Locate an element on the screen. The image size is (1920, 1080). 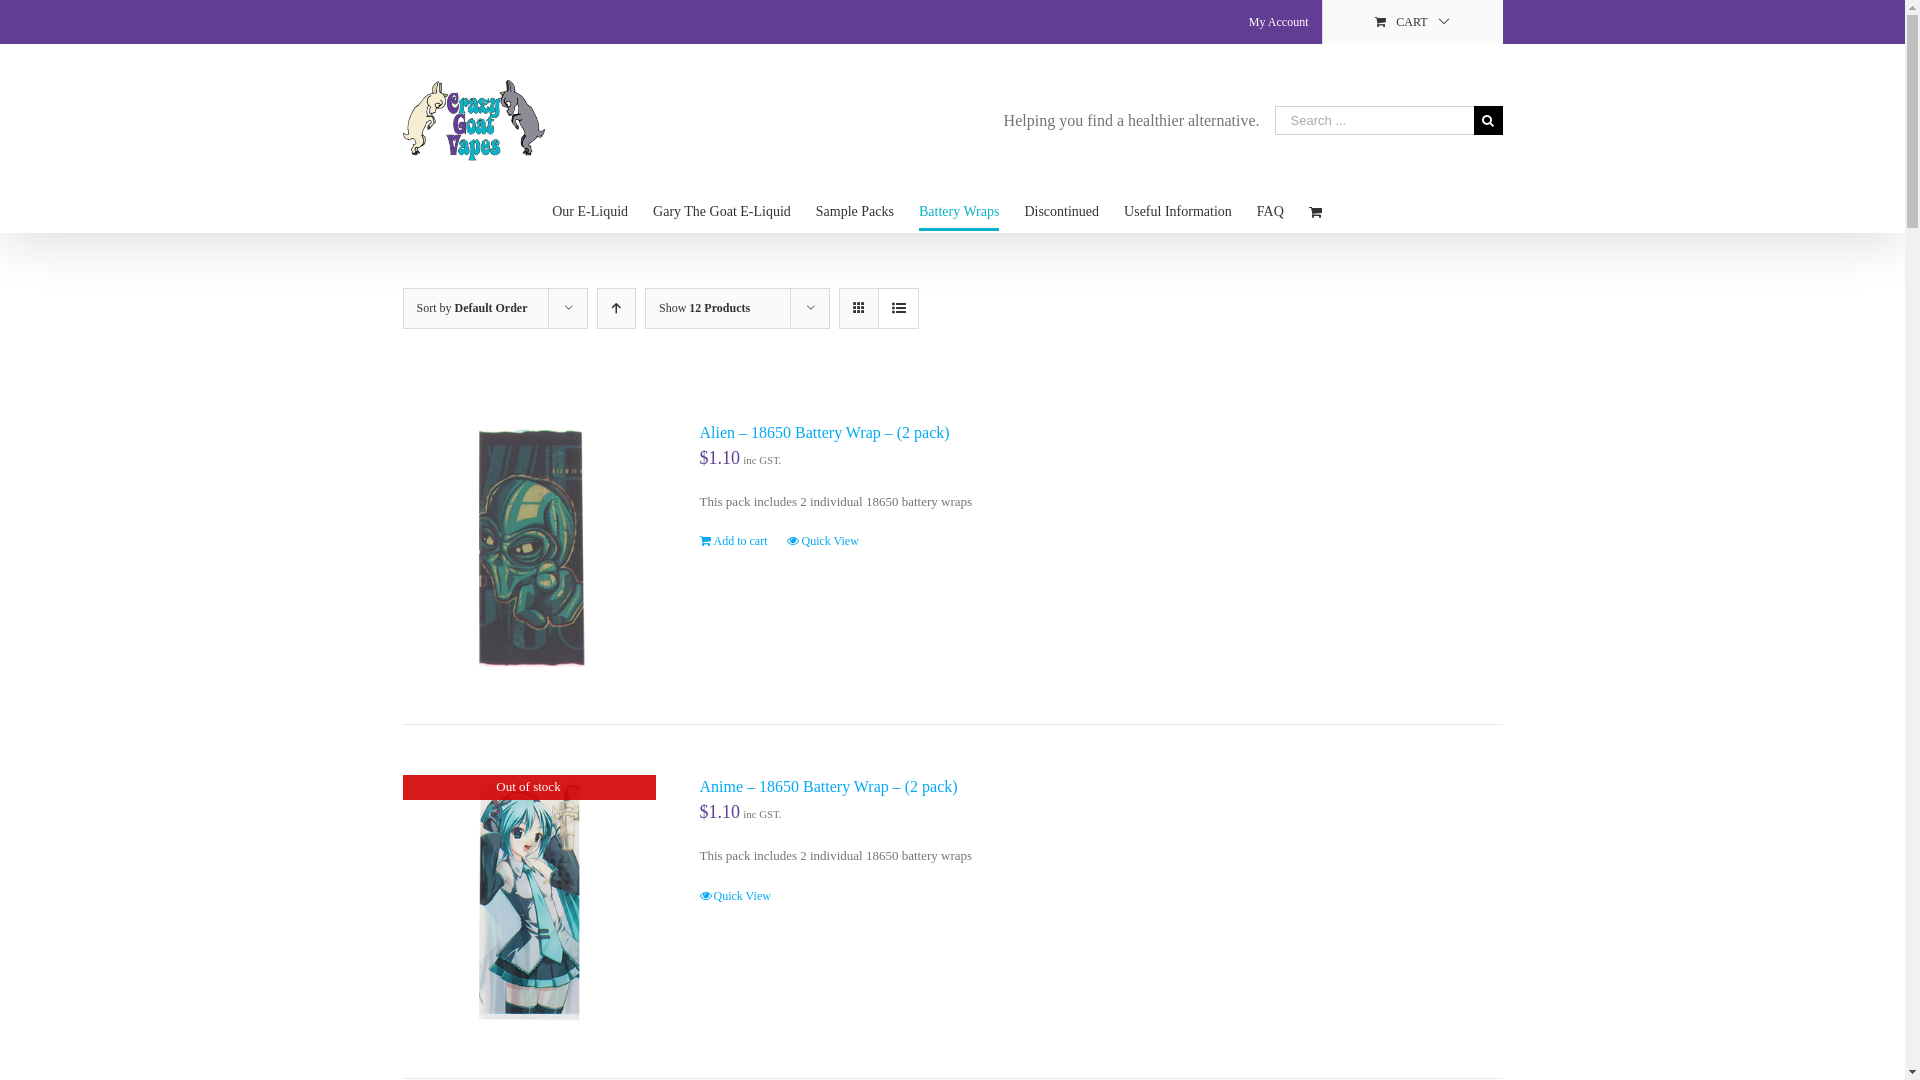
Battery Wraps is located at coordinates (958, 212).